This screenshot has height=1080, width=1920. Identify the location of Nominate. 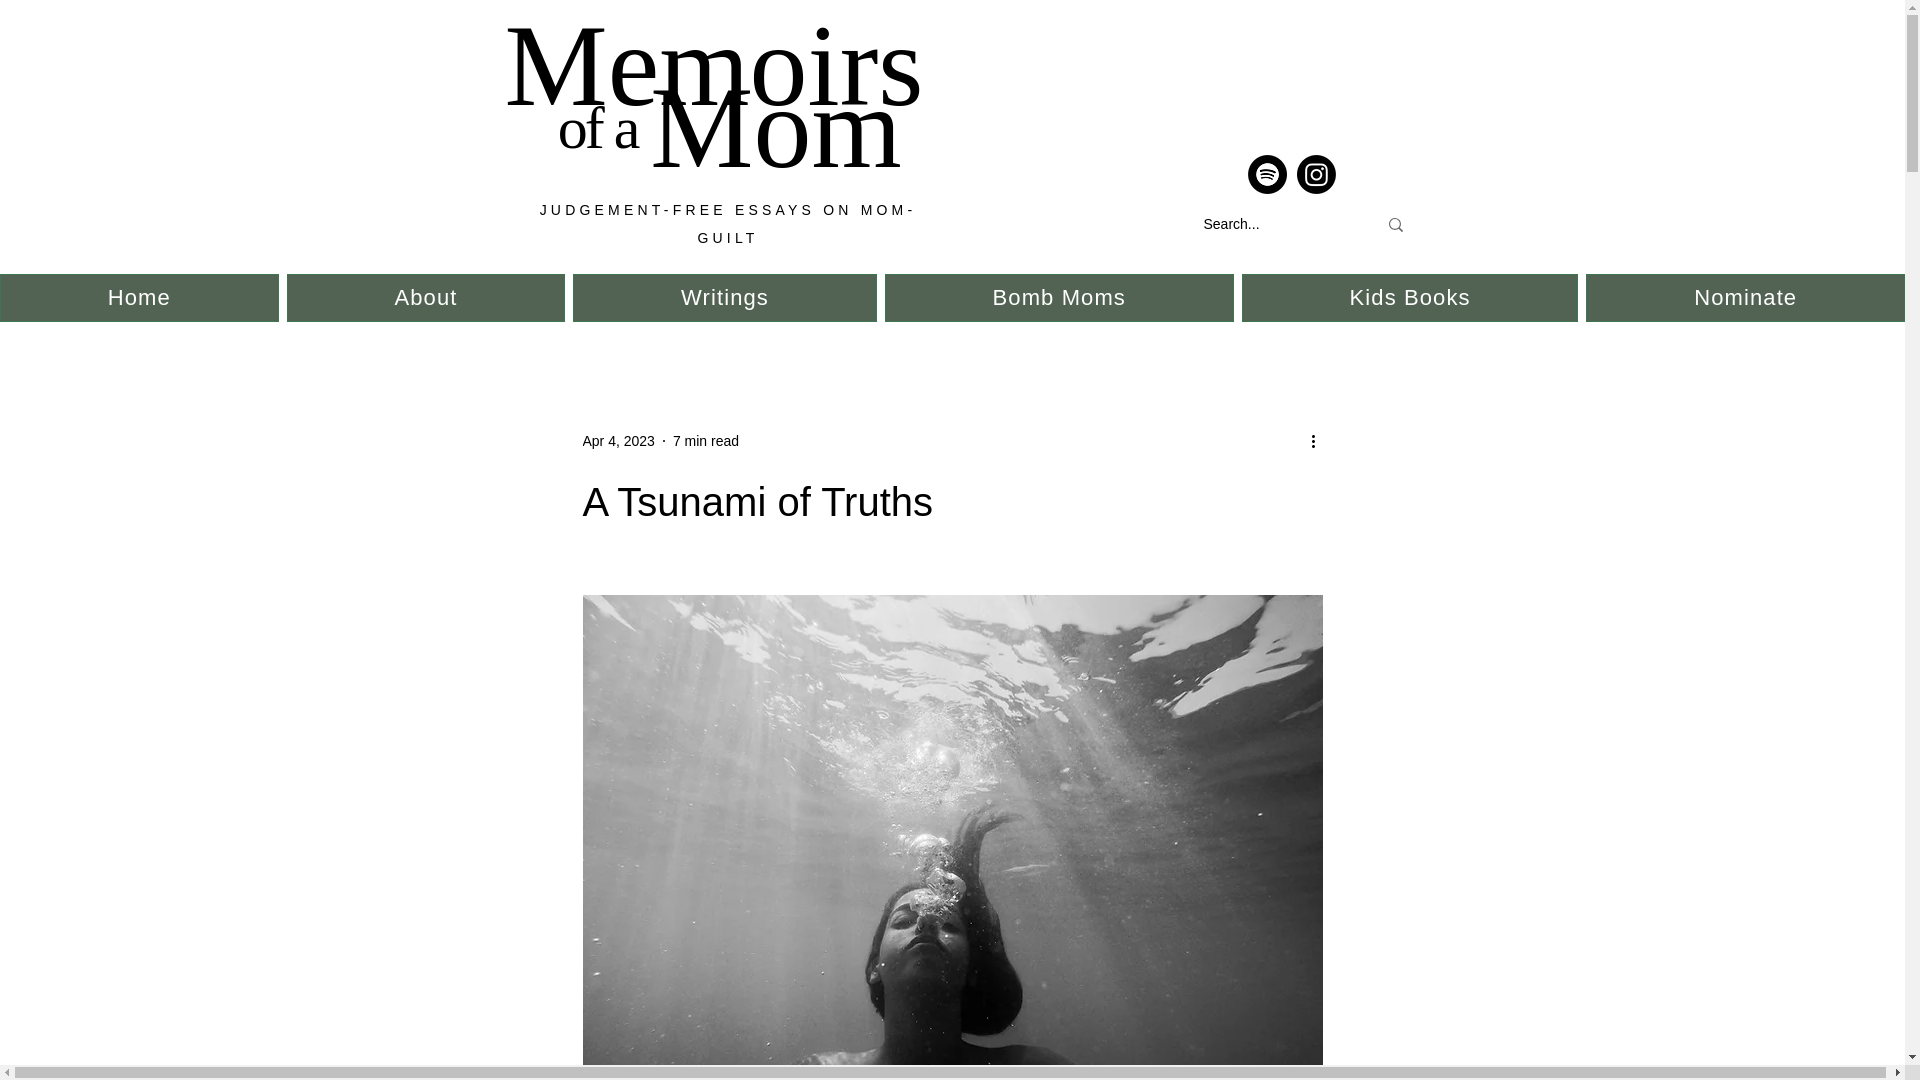
(1744, 298).